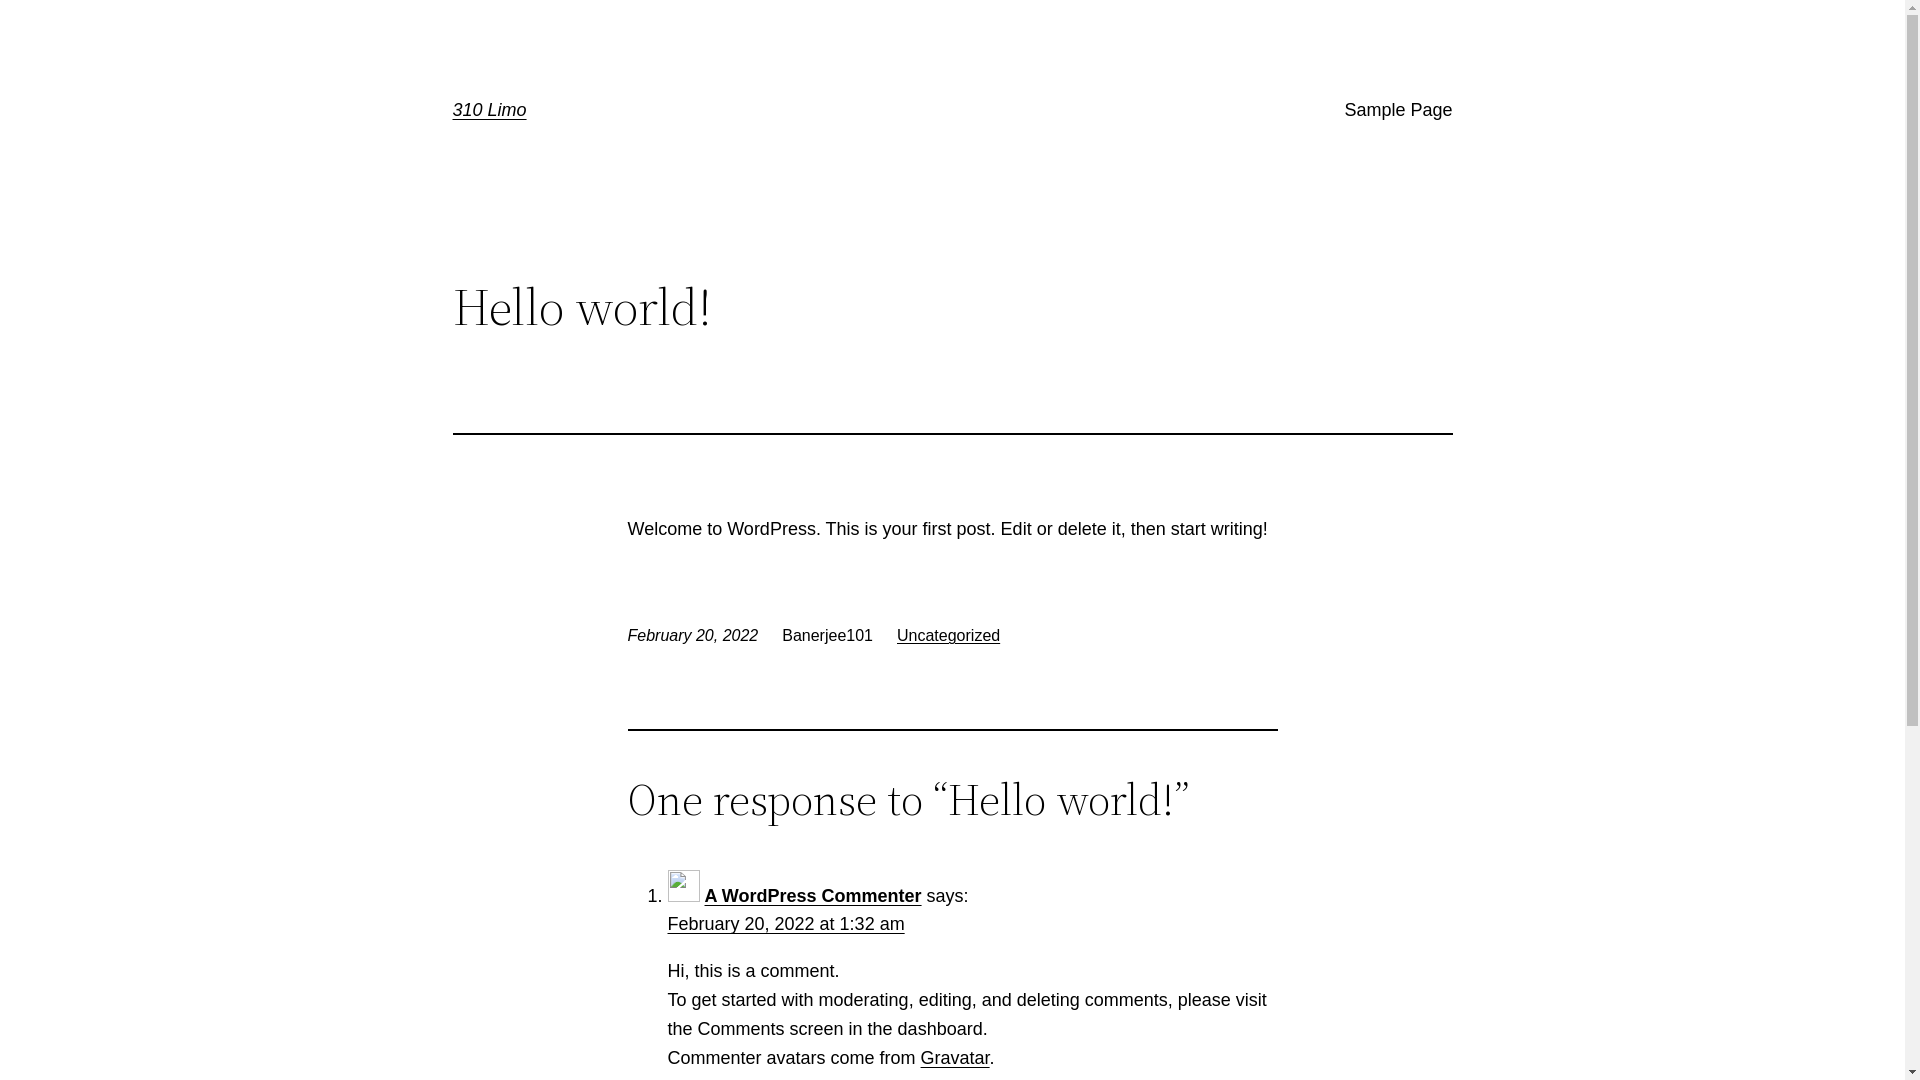 Image resolution: width=1920 pixels, height=1080 pixels. What do you see at coordinates (489, 110) in the screenshot?
I see `310 Limo` at bounding box center [489, 110].